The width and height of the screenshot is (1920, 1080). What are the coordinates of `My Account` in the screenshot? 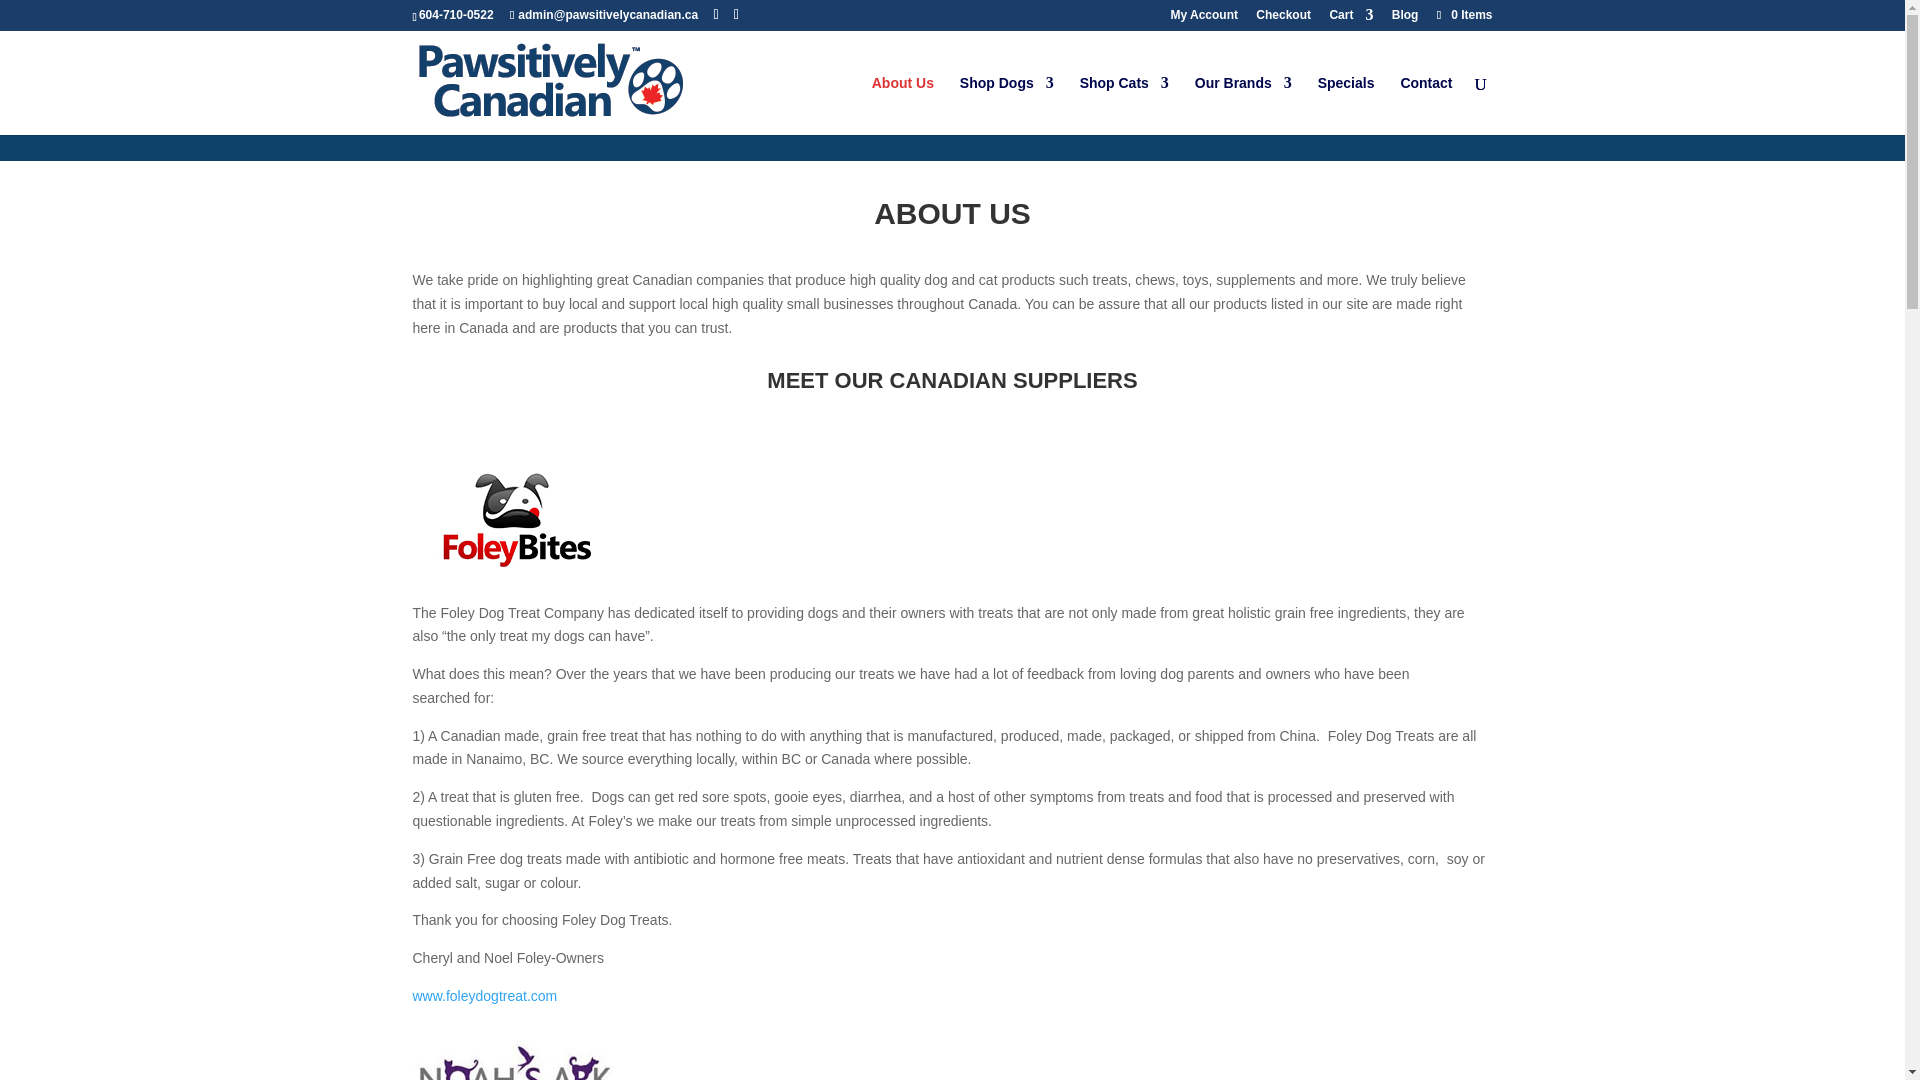 It's located at (1204, 19).